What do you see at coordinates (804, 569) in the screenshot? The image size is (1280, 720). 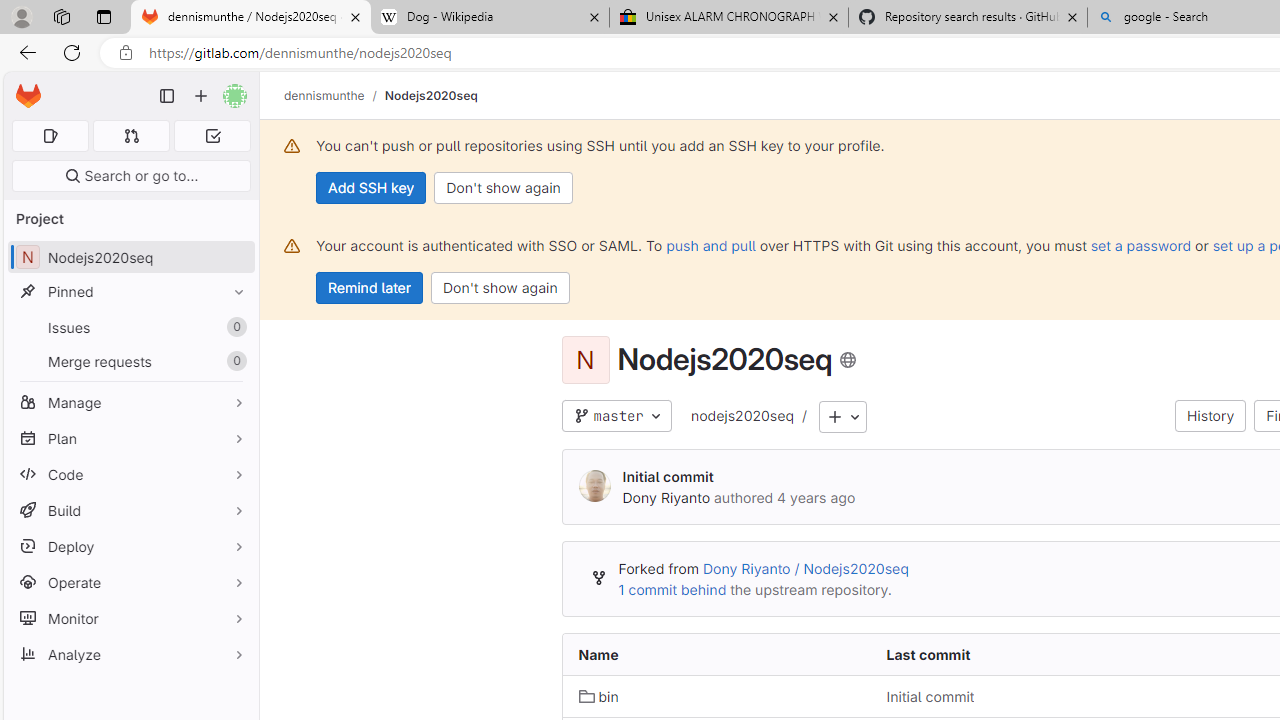 I see `Dony Riyanto / Nodejs2020seq` at bounding box center [804, 569].